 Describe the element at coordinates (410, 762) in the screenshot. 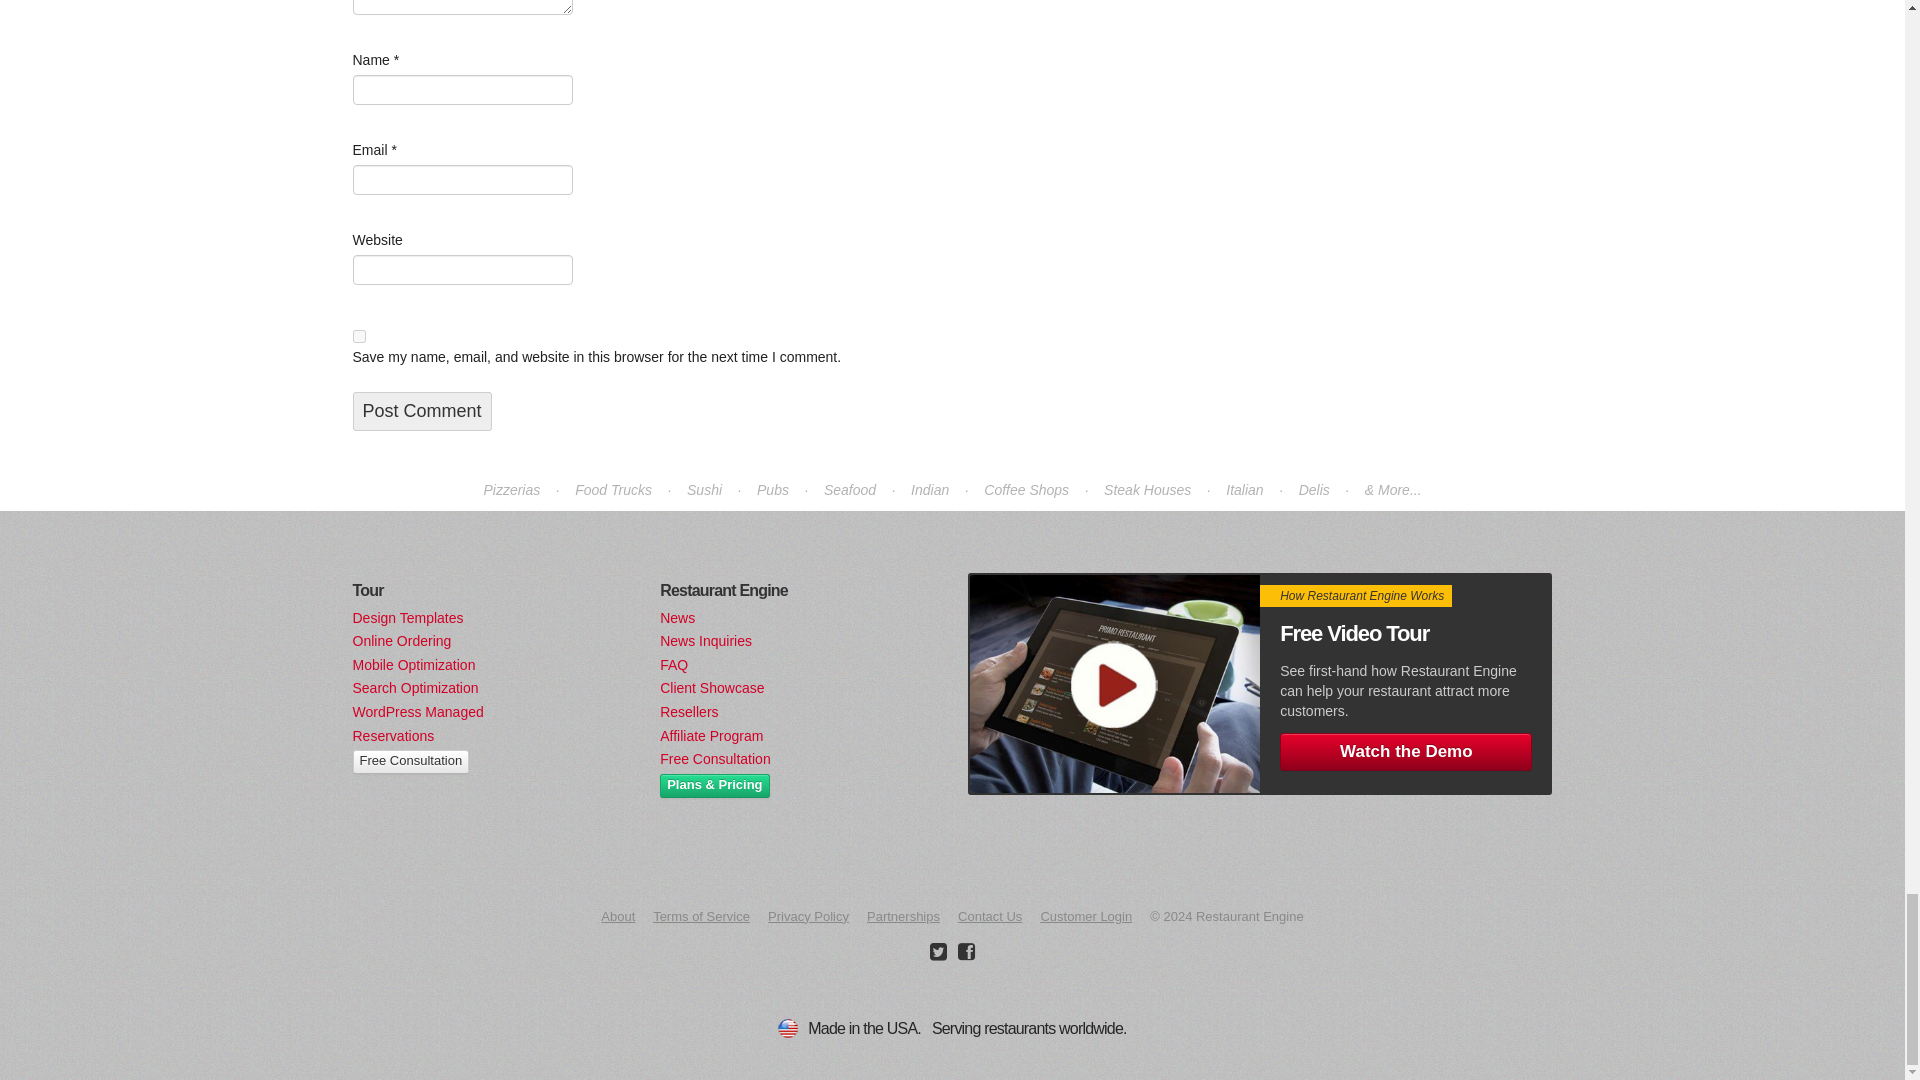

I see `Get a Free Consultation` at that location.